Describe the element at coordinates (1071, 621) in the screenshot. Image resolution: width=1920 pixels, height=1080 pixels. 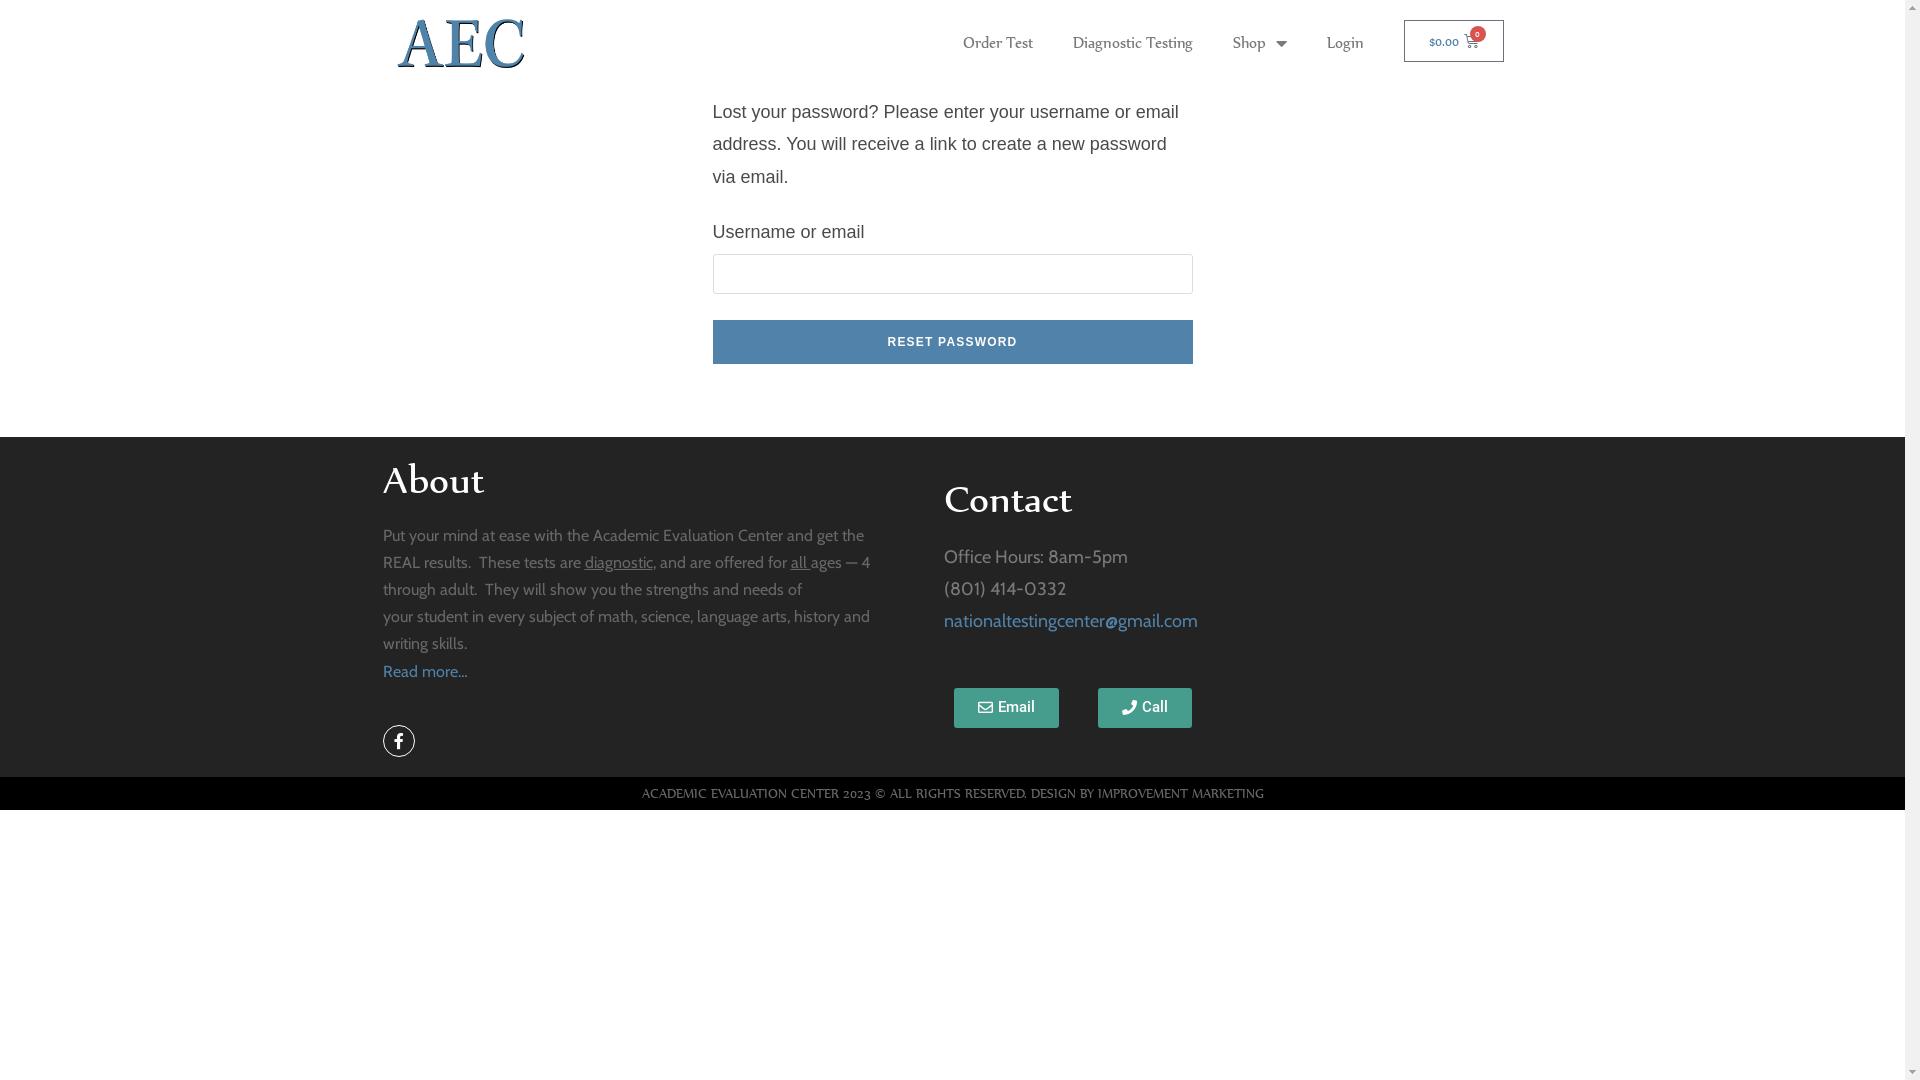
I see `nationaltestingcenter@gmail.com` at that location.